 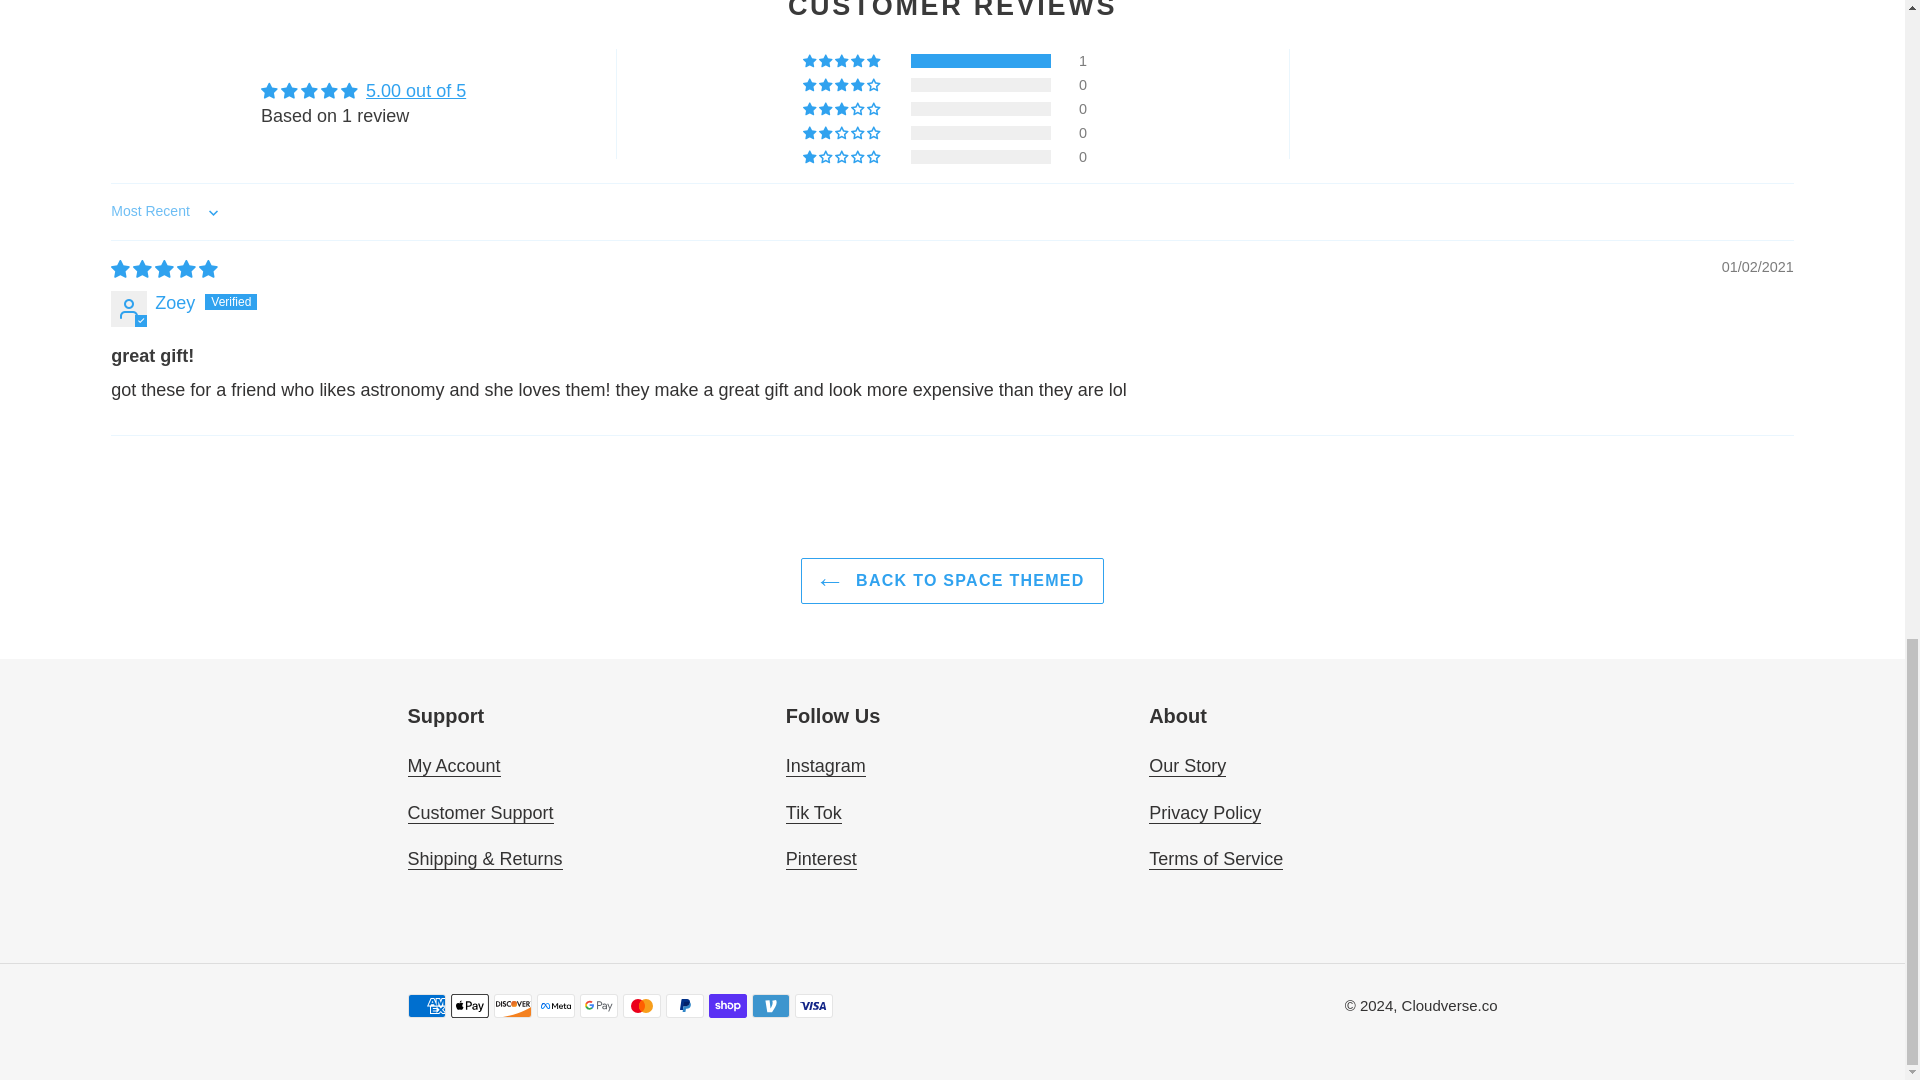 What do you see at coordinates (484, 859) in the screenshot?
I see `Cloudverse Shipping and Returns Policy` at bounding box center [484, 859].